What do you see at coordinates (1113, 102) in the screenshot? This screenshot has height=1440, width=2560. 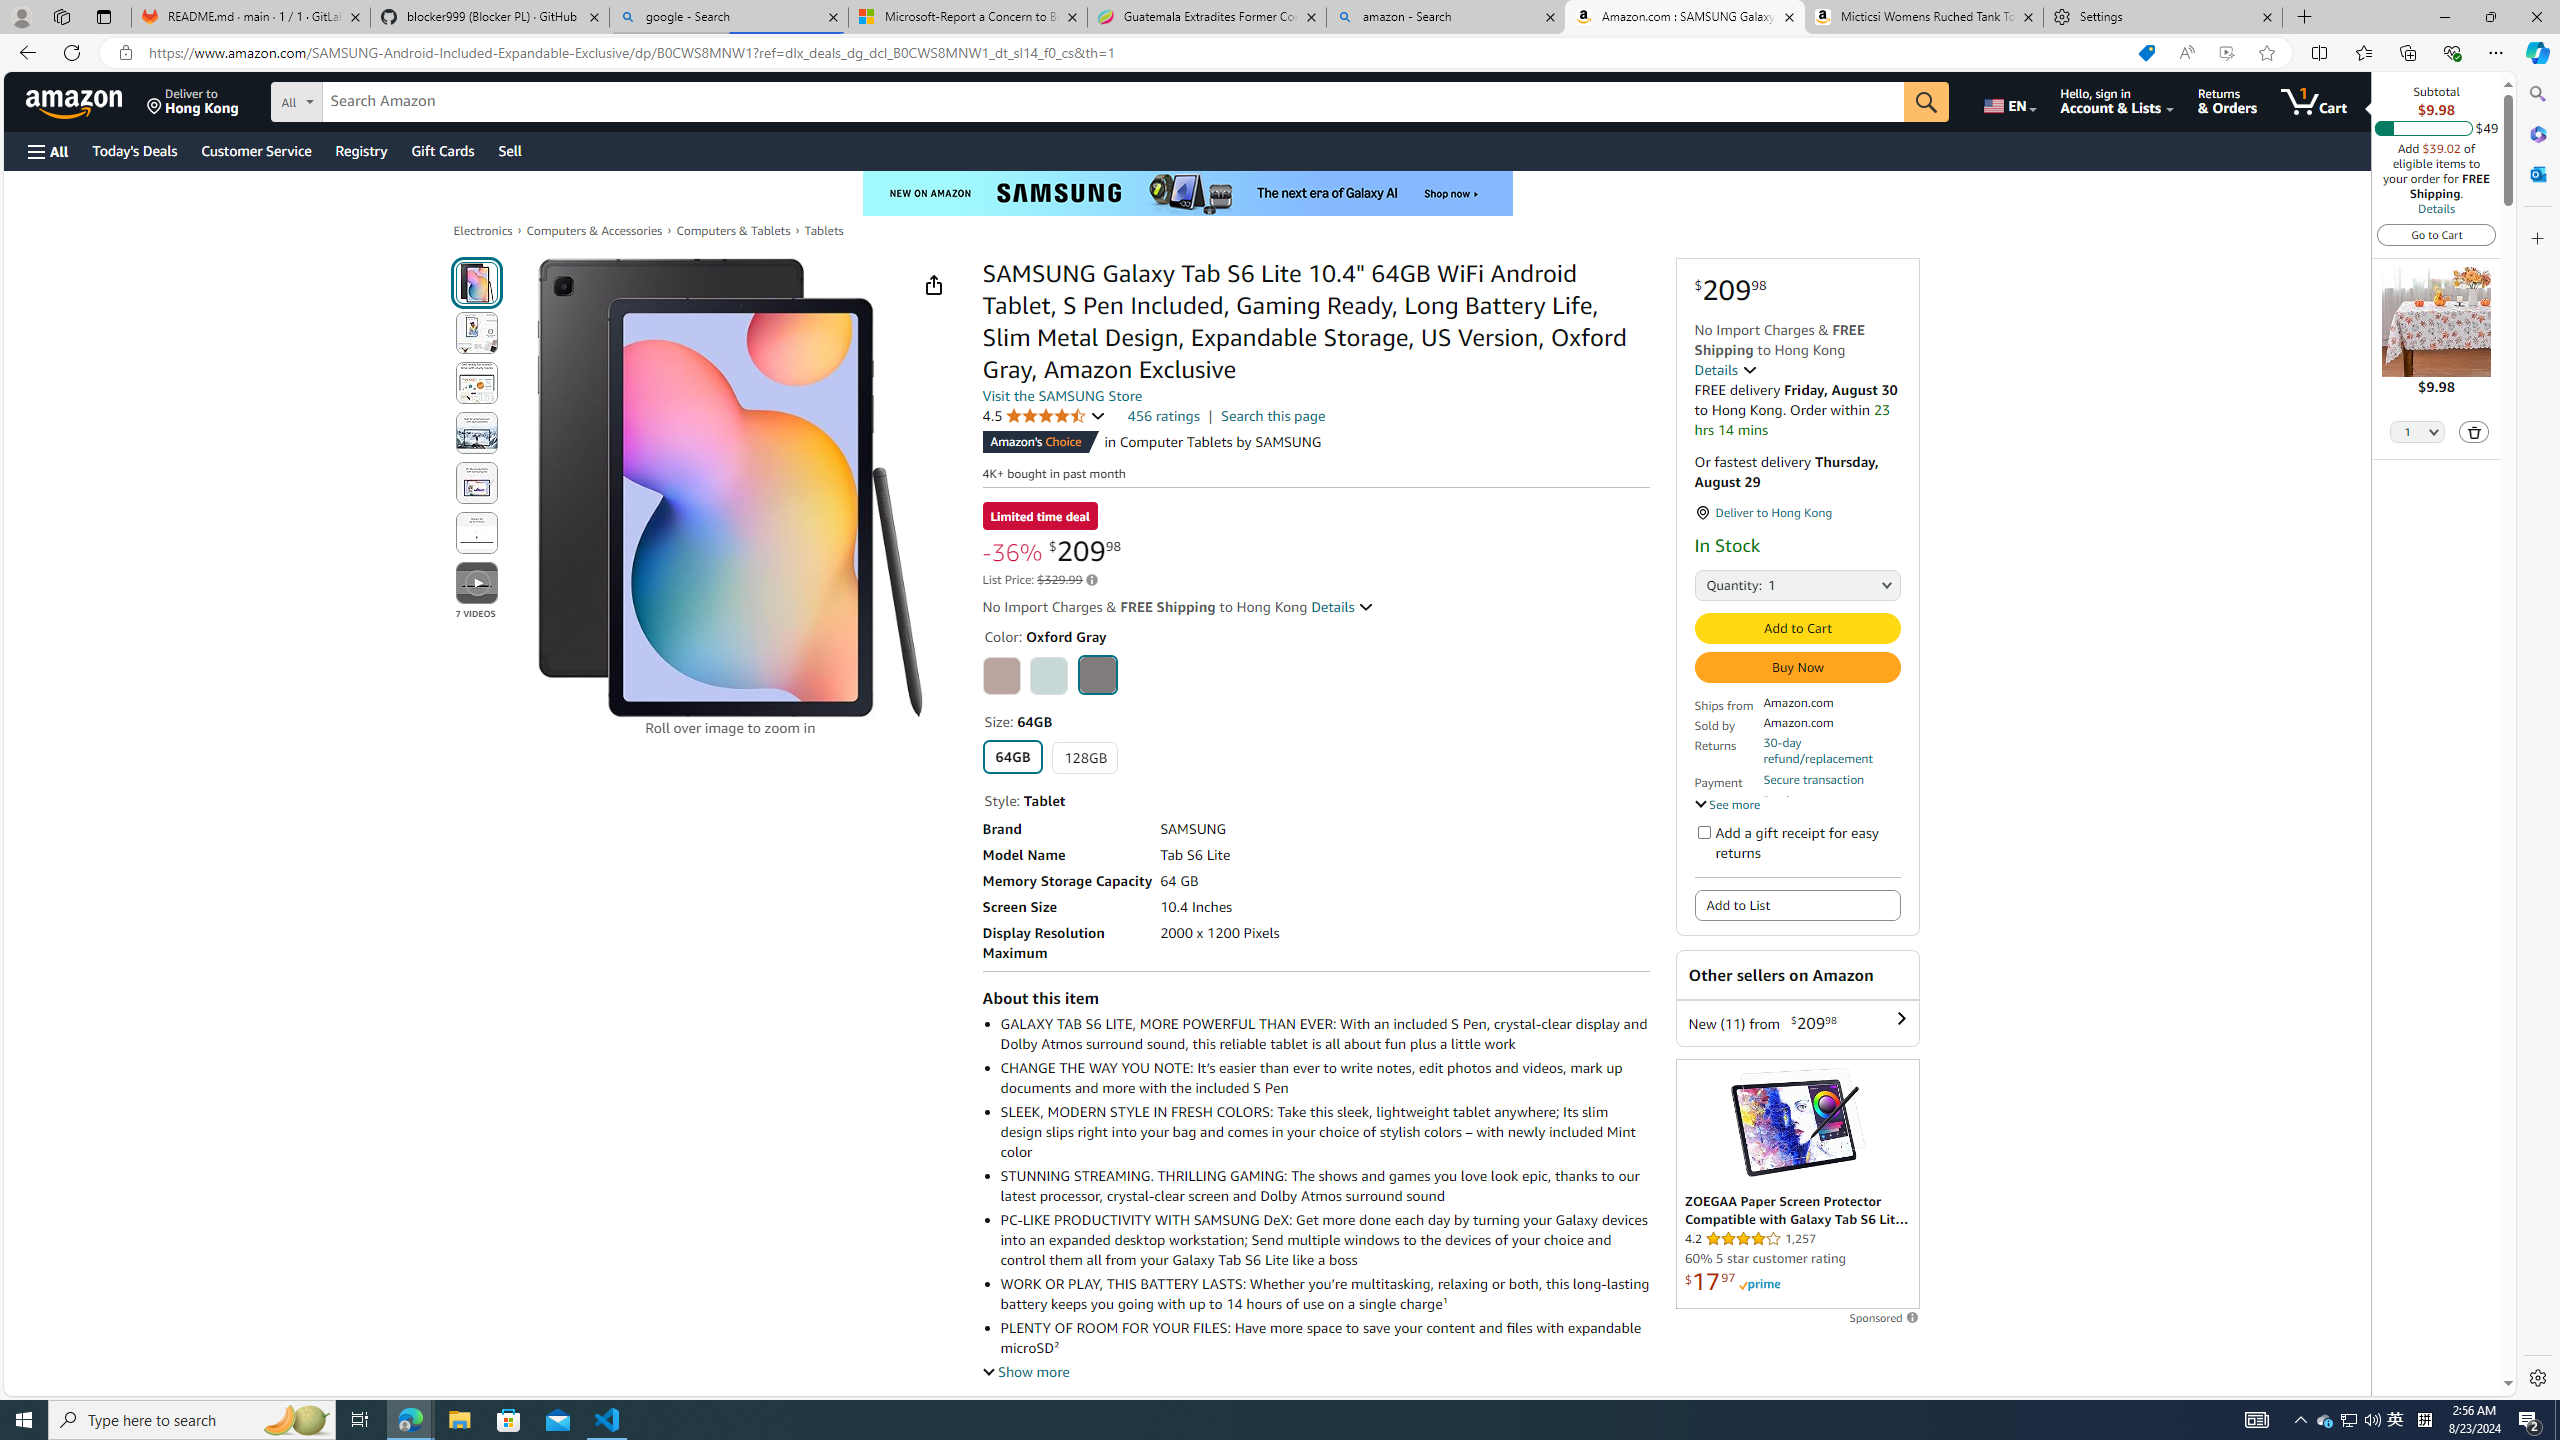 I see `Search Amazon` at bounding box center [1113, 102].